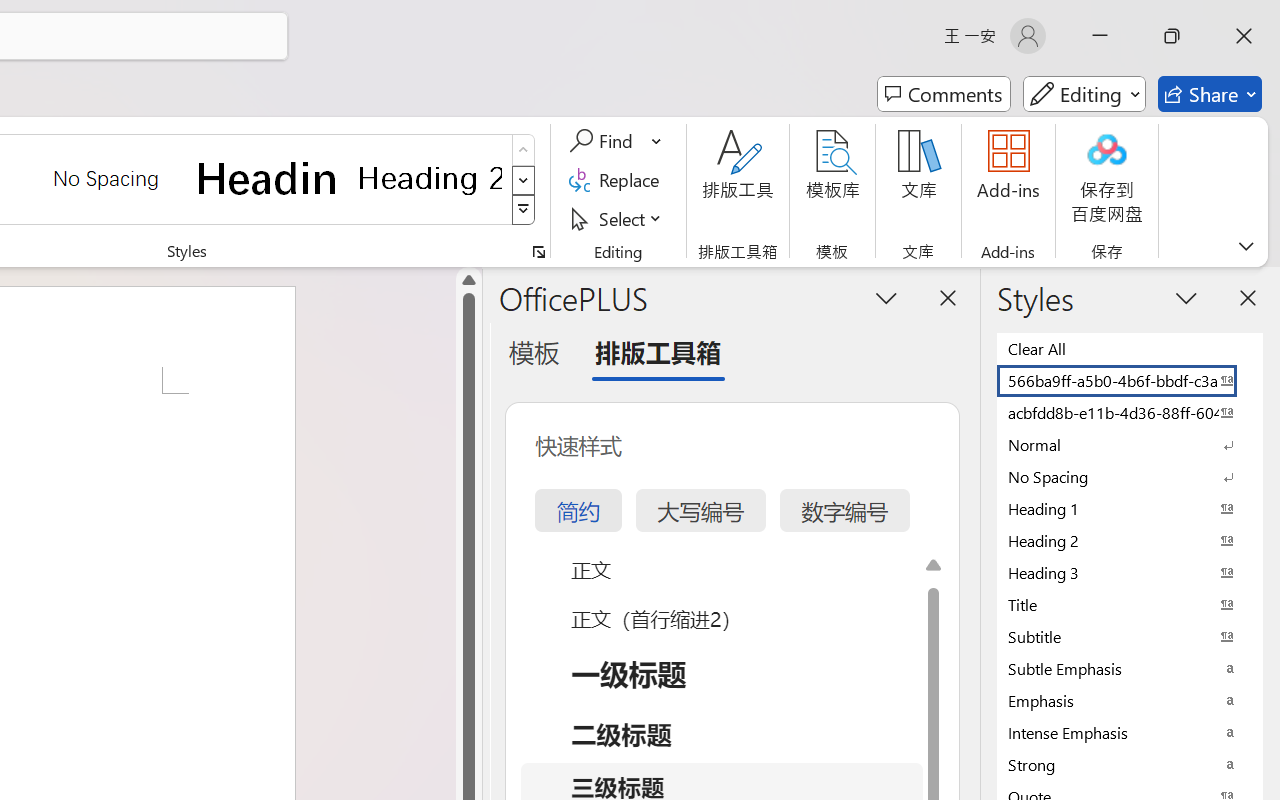 The height and width of the screenshot is (800, 1280). Describe the element at coordinates (1130, 636) in the screenshot. I see `Subtitle` at that location.